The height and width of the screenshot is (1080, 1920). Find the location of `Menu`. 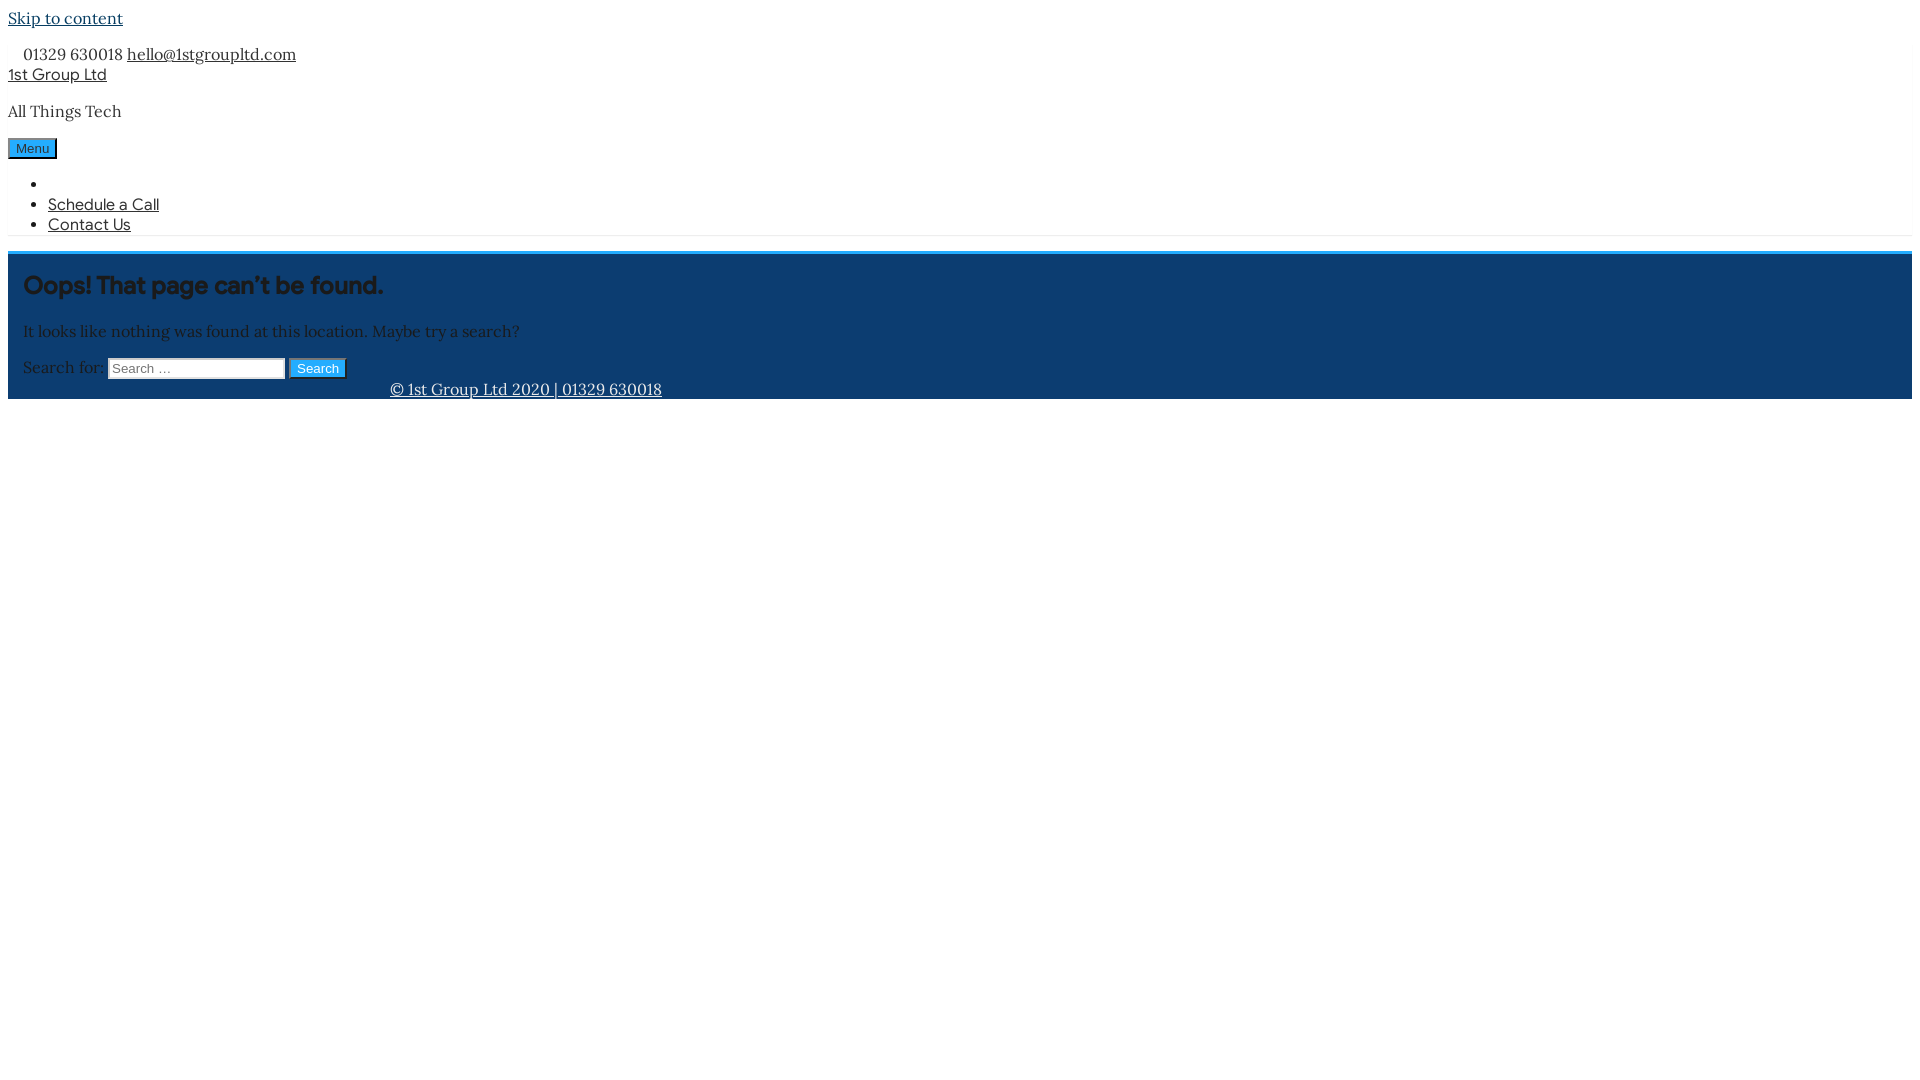

Menu is located at coordinates (32, 148).